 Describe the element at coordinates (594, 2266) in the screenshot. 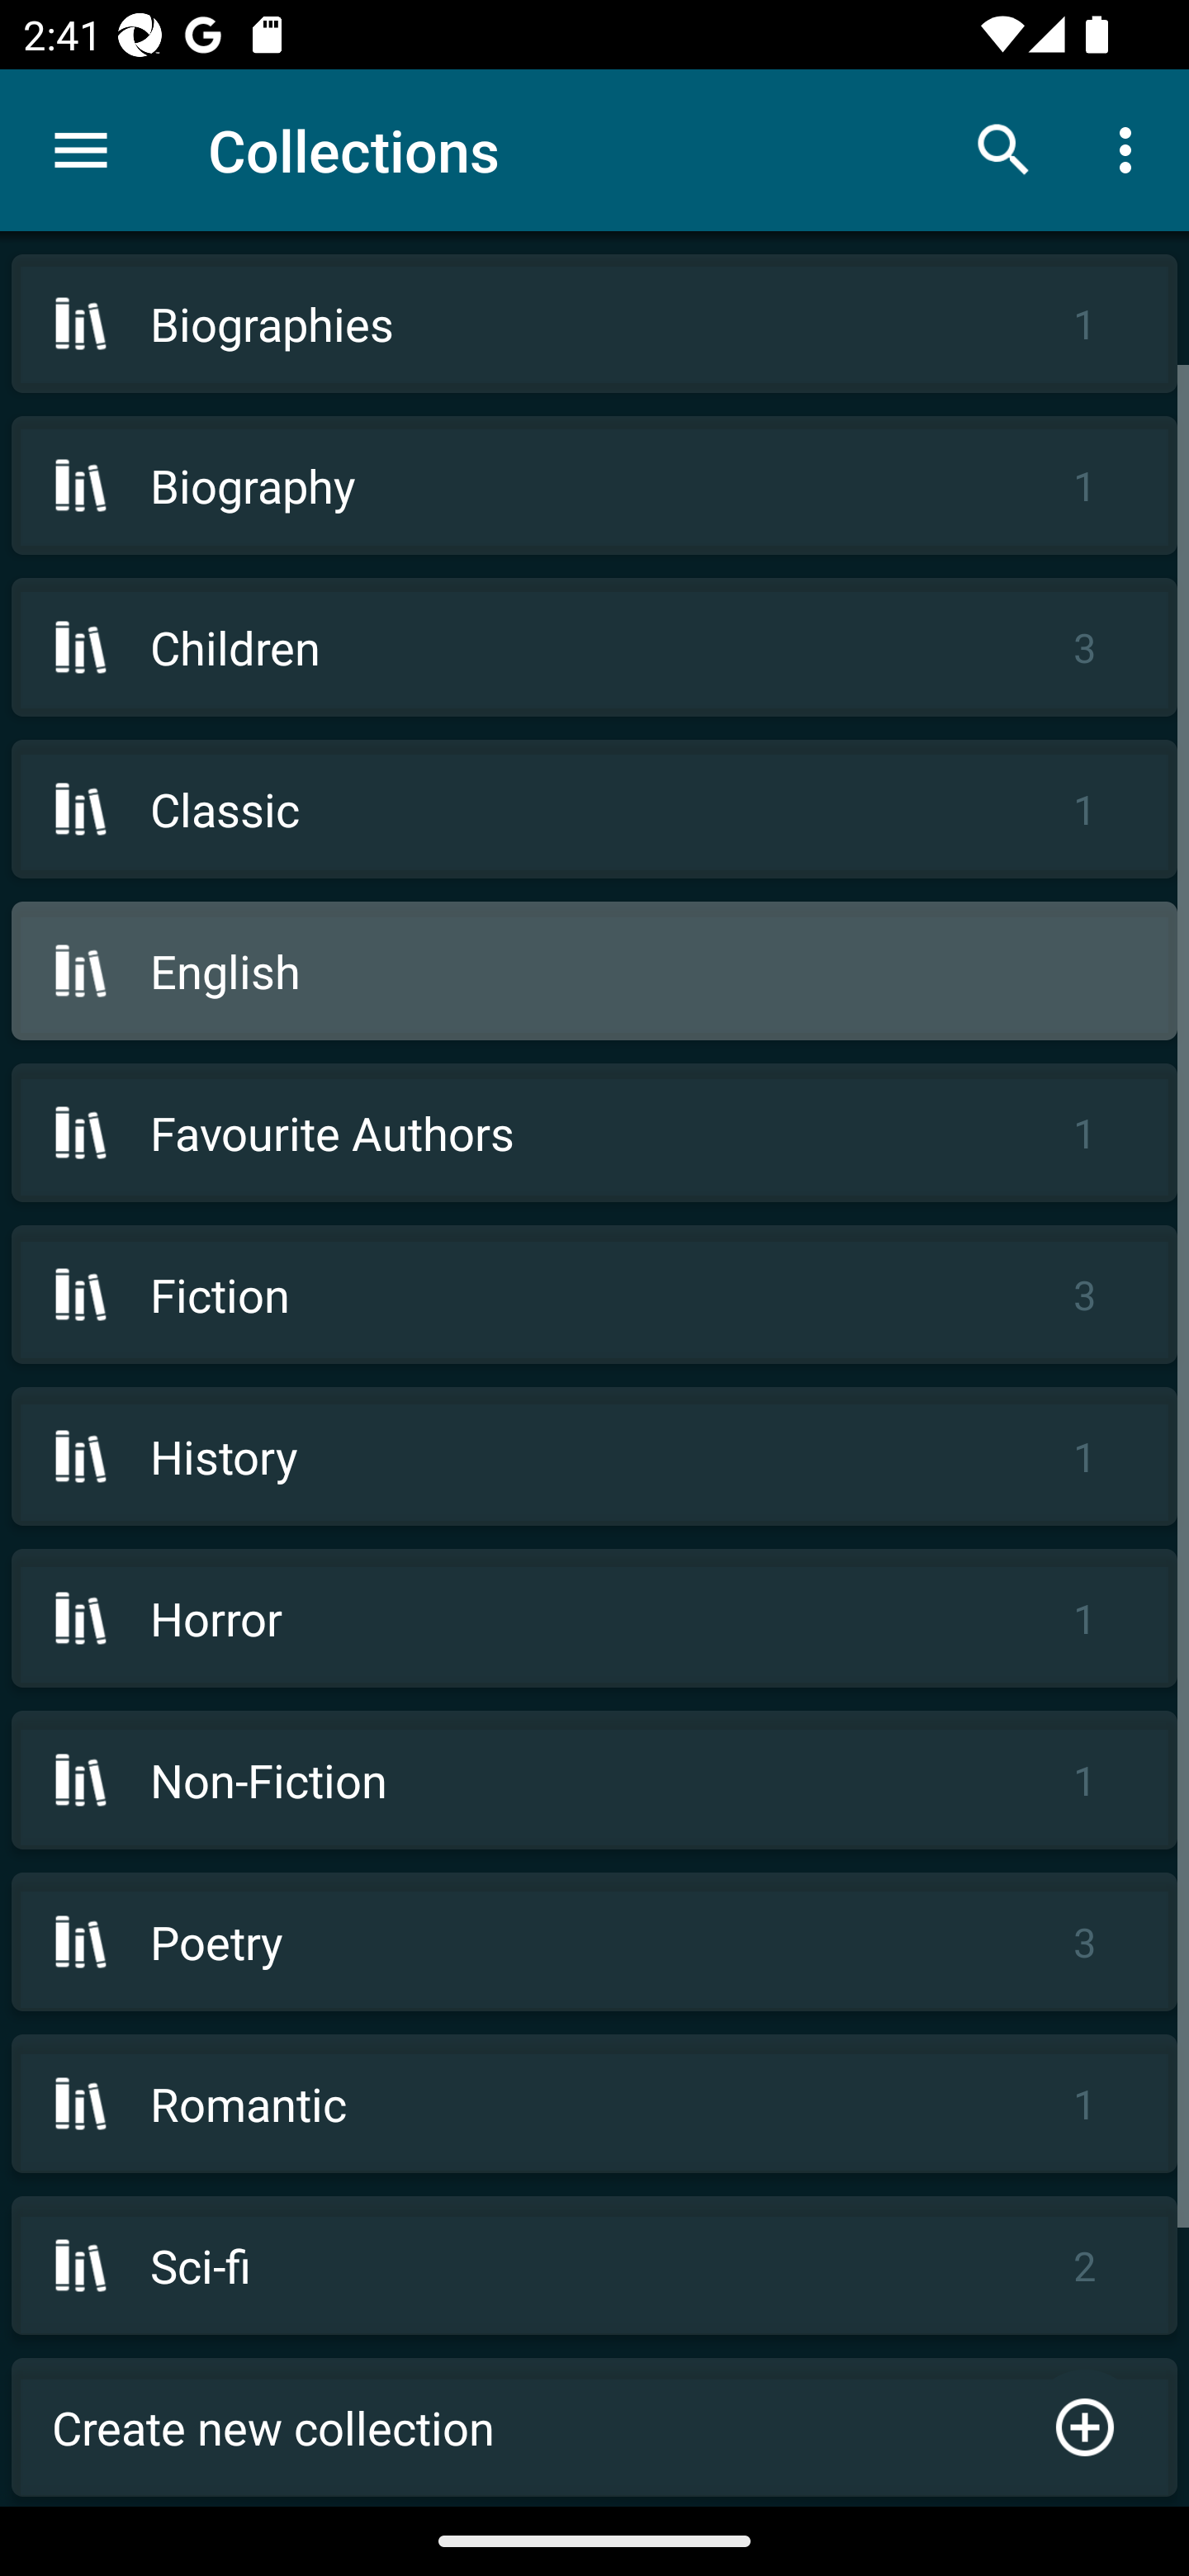

I see `Sci-fi 2` at that location.